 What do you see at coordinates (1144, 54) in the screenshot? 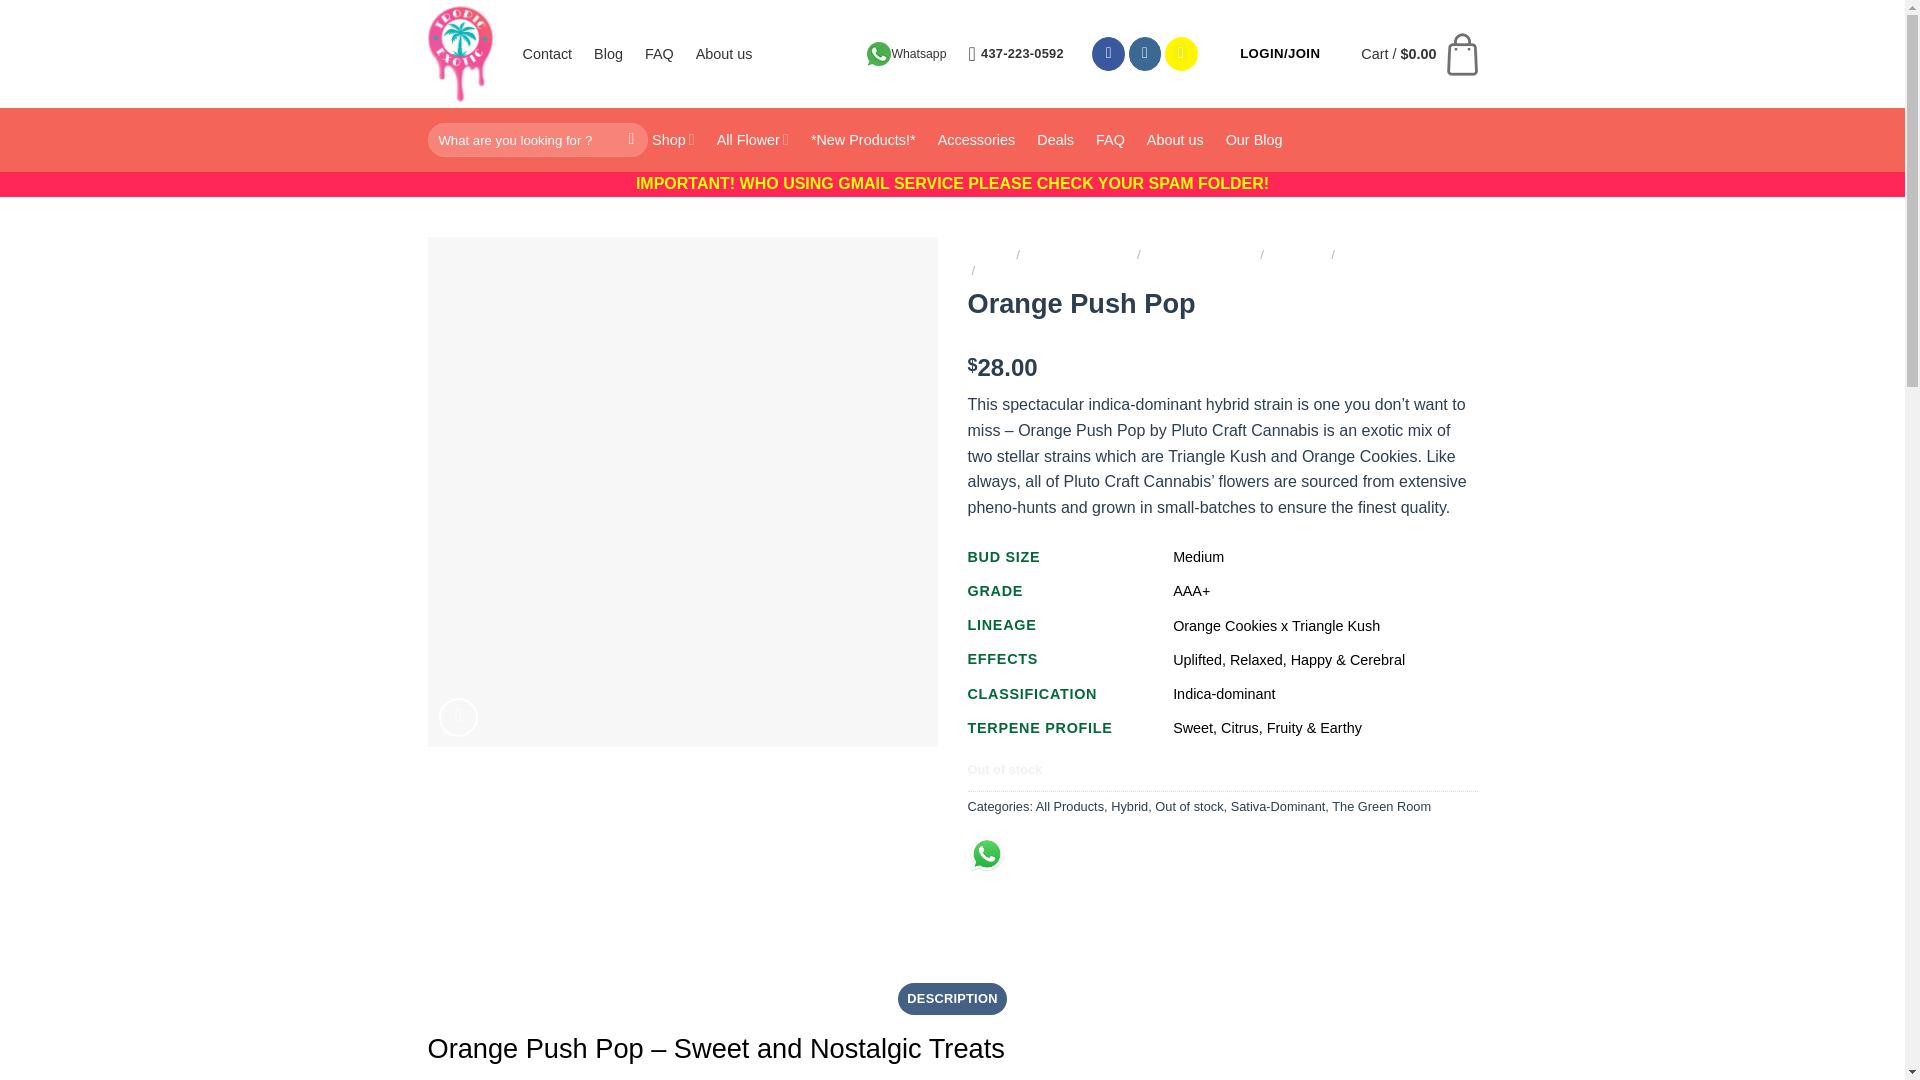
I see `Follow on Instagram` at bounding box center [1144, 54].